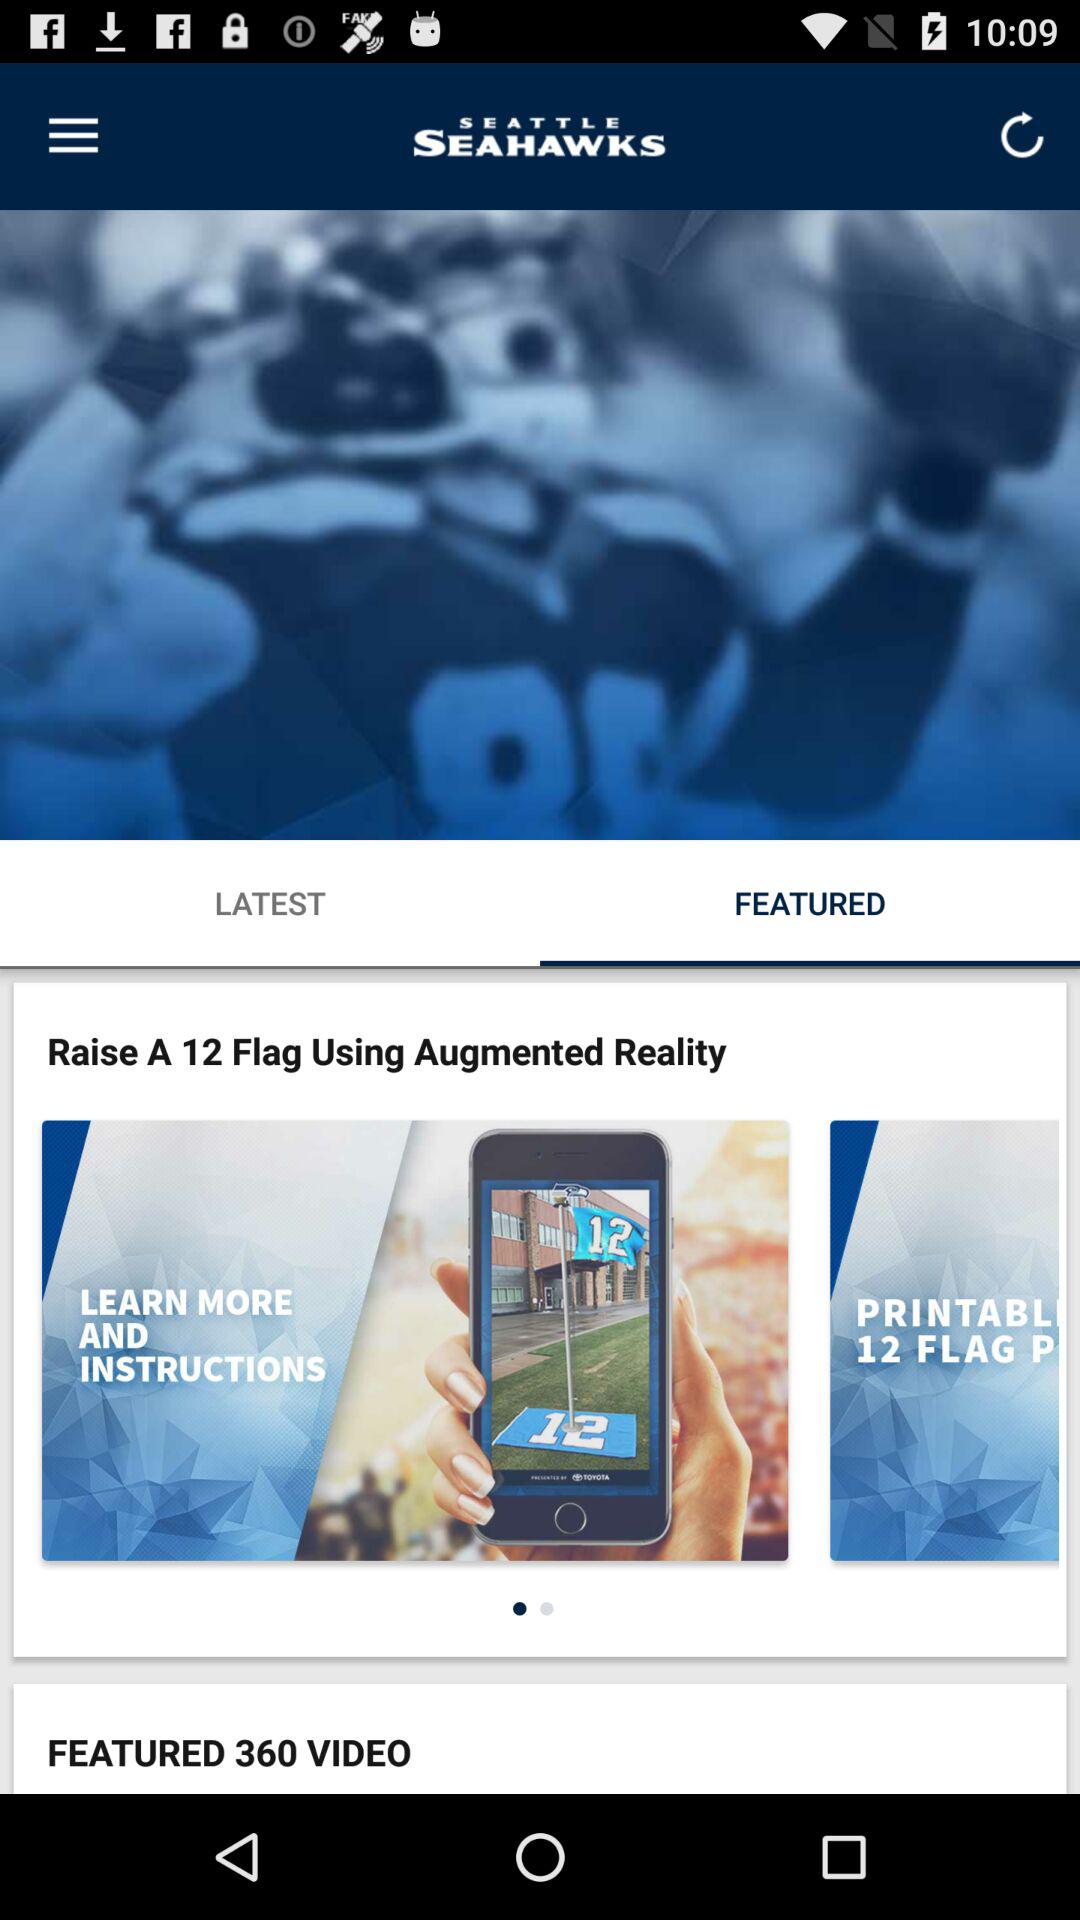 Image resolution: width=1080 pixels, height=1920 pixels. What do you see at coordinates (73, 136) in the screenshot?
I see `click the icon at the top left corner` at bounding box center [73, 136].